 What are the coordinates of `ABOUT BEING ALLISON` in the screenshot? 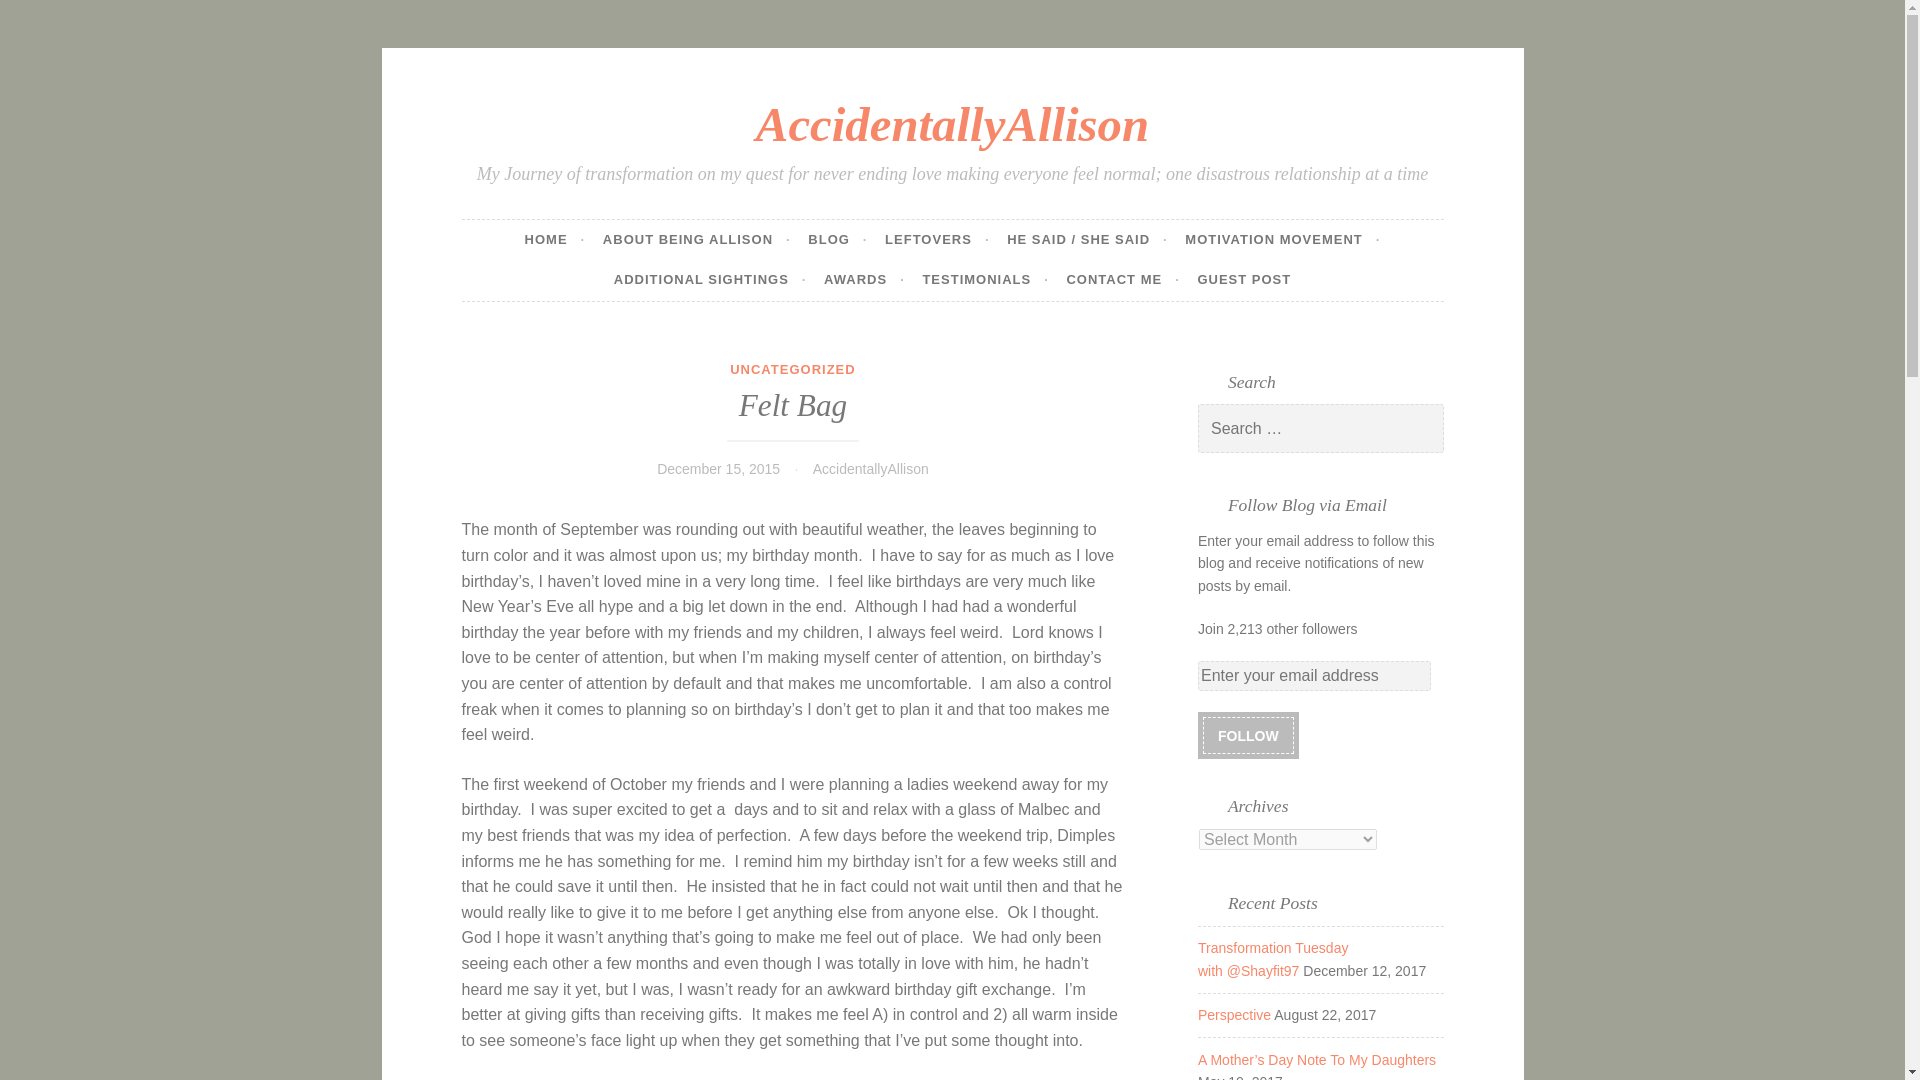 It's located at (696, 240).